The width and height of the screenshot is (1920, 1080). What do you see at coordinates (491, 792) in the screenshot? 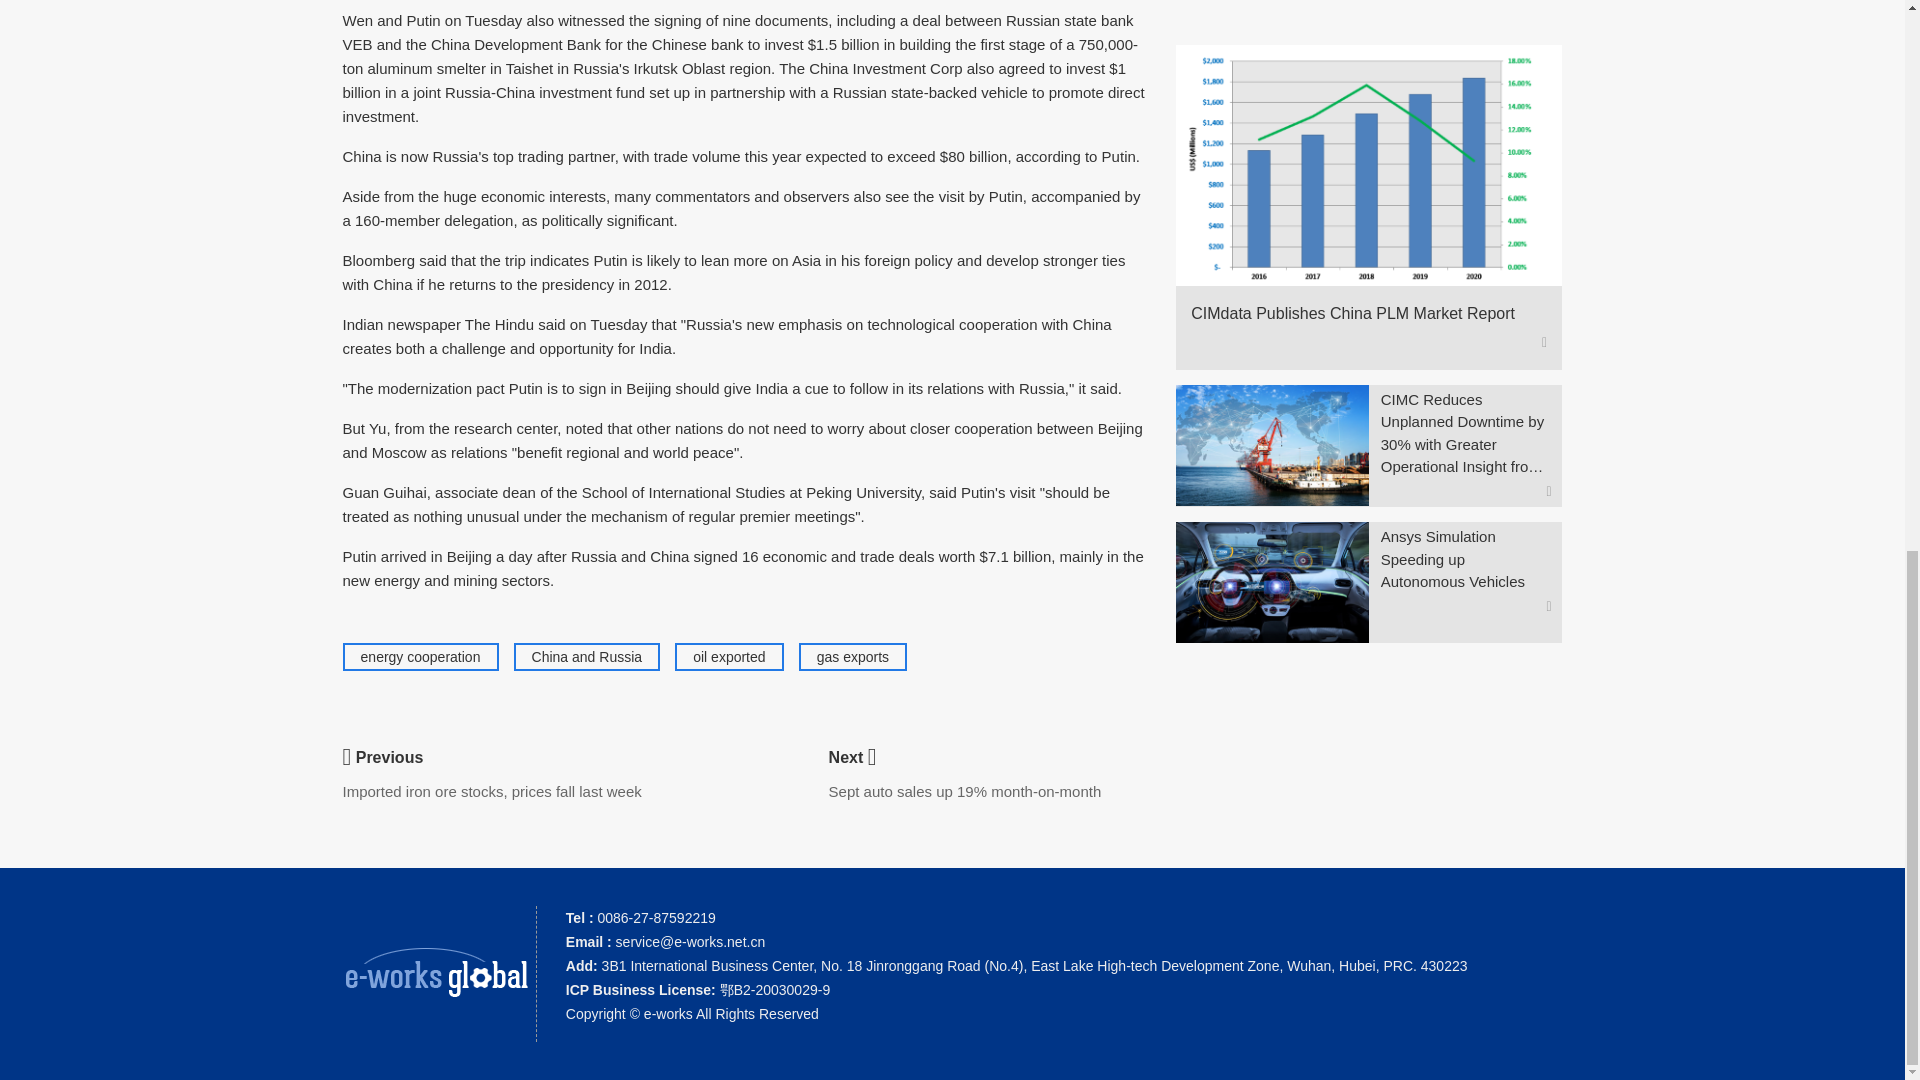
I see `Imported iron ore stocks, prices fall last week` at bounding box center [491, 792].